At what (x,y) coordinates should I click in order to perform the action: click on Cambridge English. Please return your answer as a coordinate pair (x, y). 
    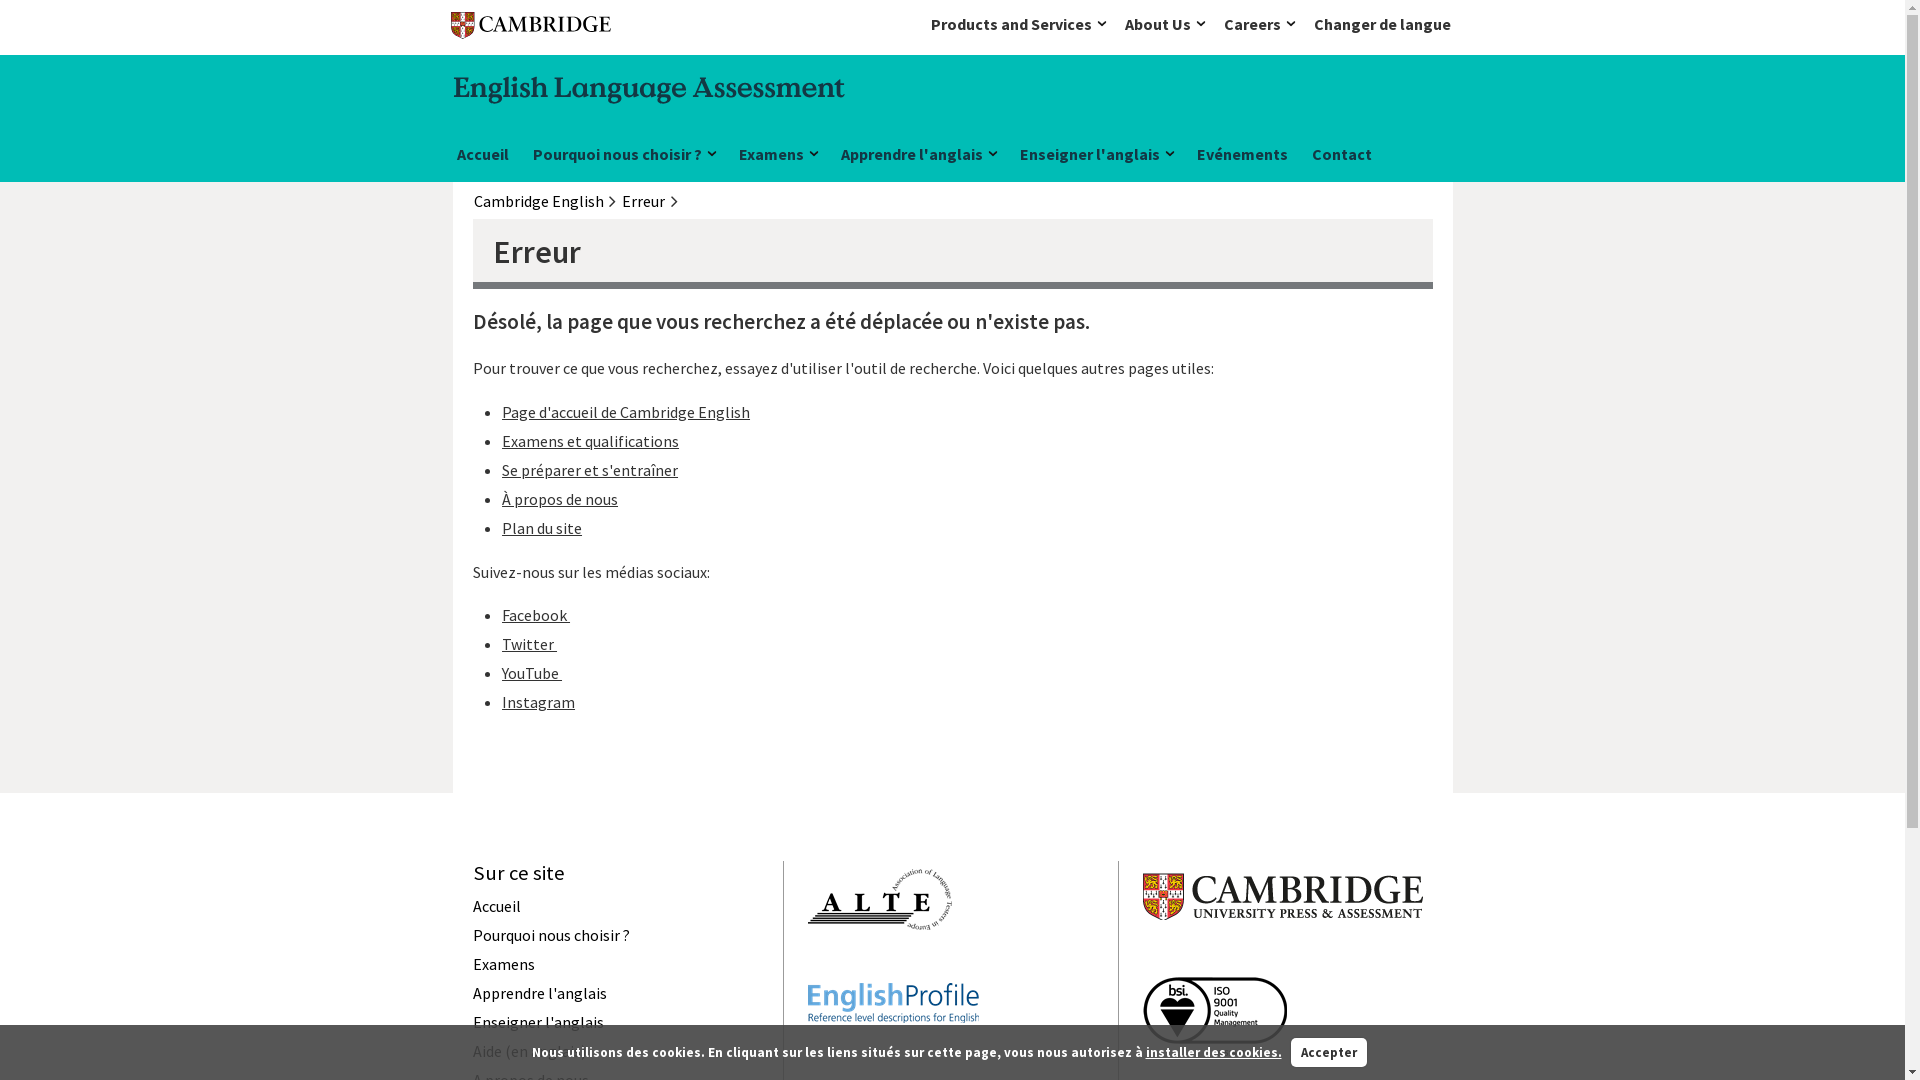
    Looking at the image, I should click on (539, 201).